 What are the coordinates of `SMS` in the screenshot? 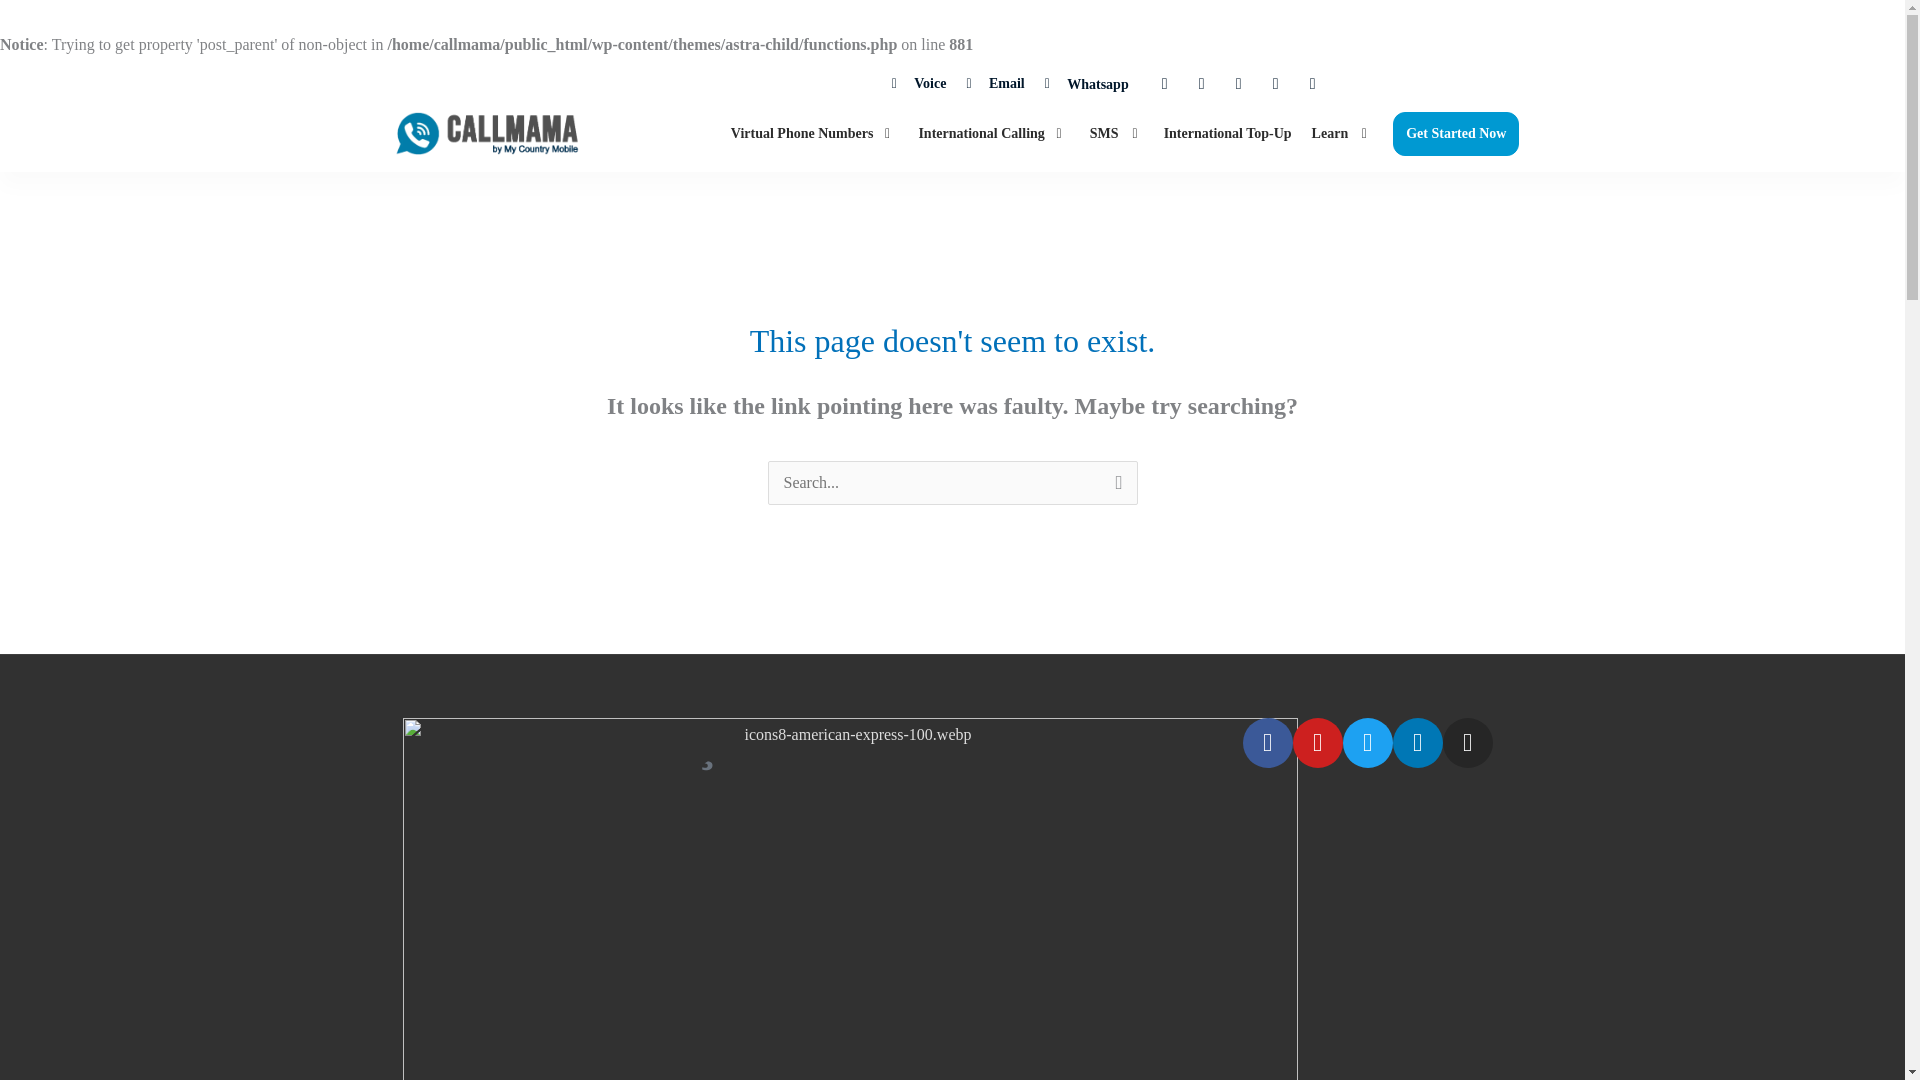 It's located at (1108, 134).